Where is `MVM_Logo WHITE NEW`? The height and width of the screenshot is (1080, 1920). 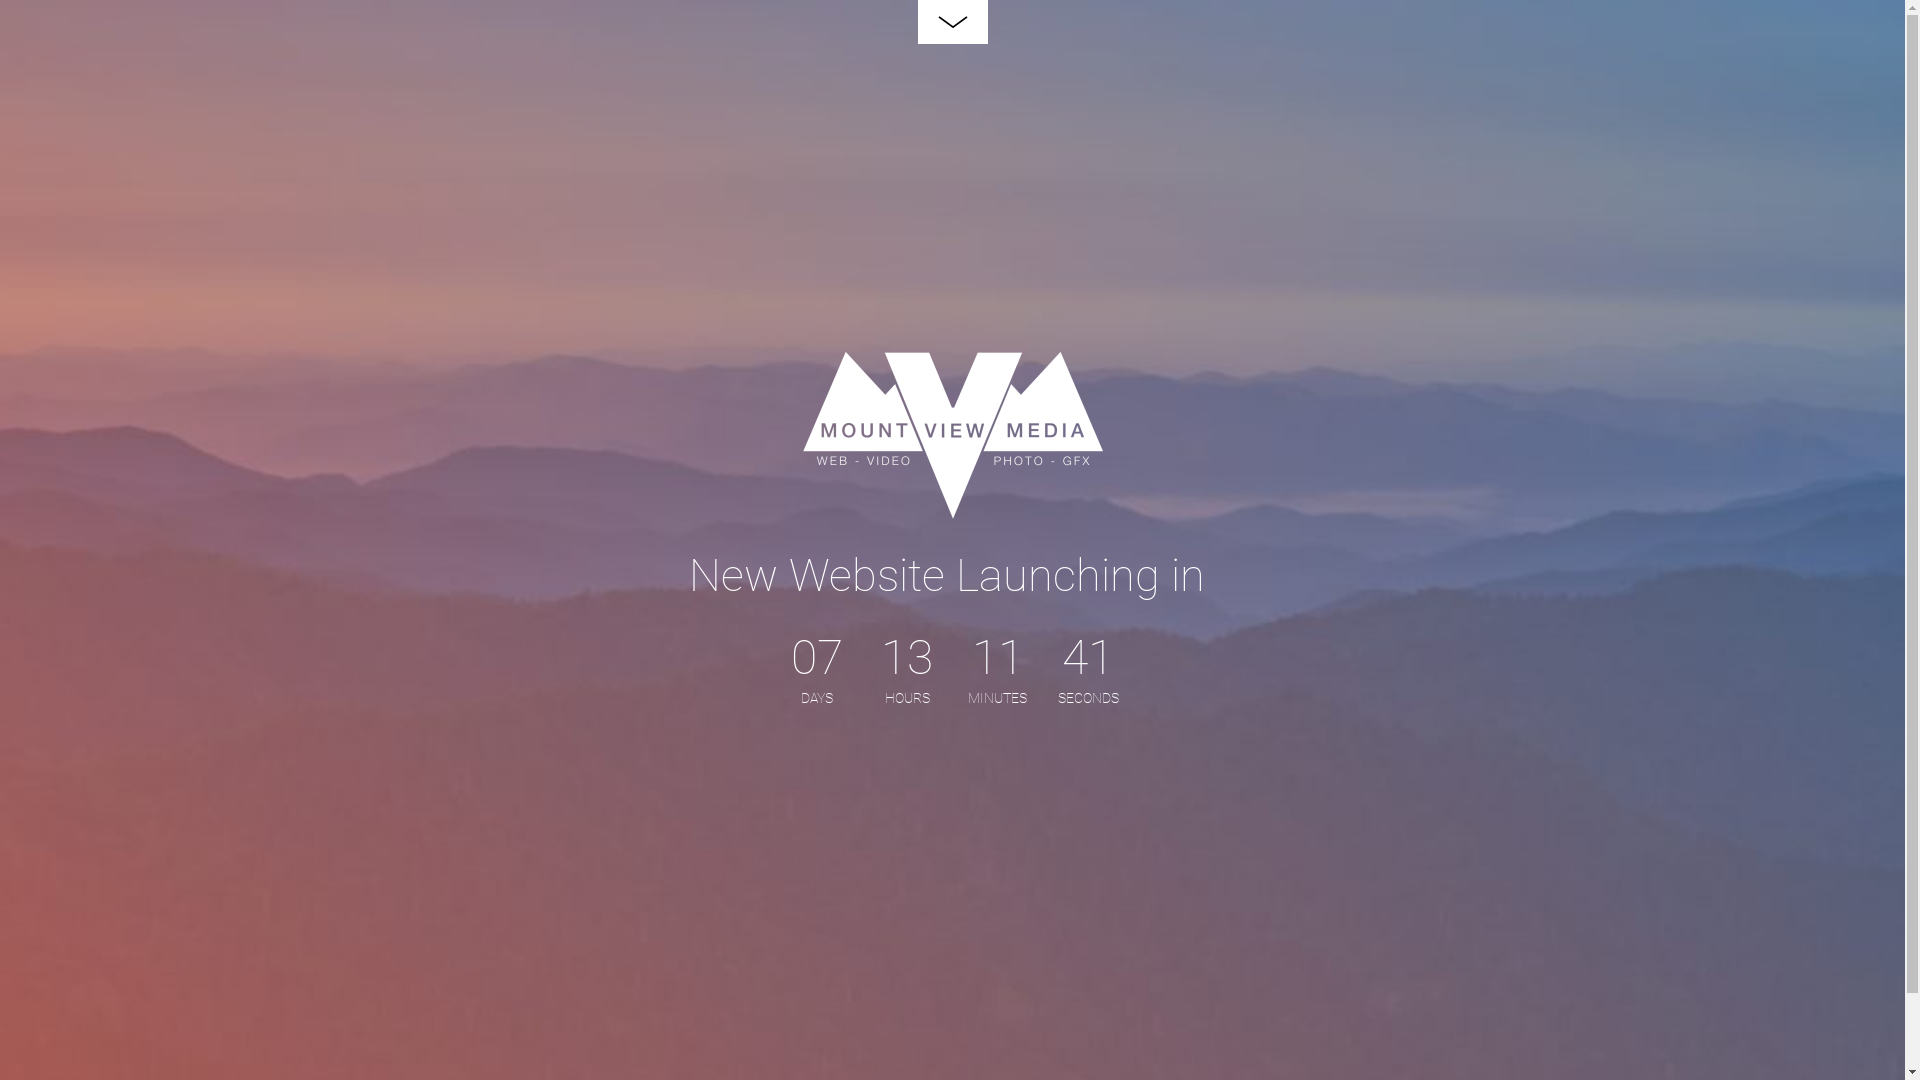 MVM_Logo WHITE NEW is located at coordinates (952, 436).